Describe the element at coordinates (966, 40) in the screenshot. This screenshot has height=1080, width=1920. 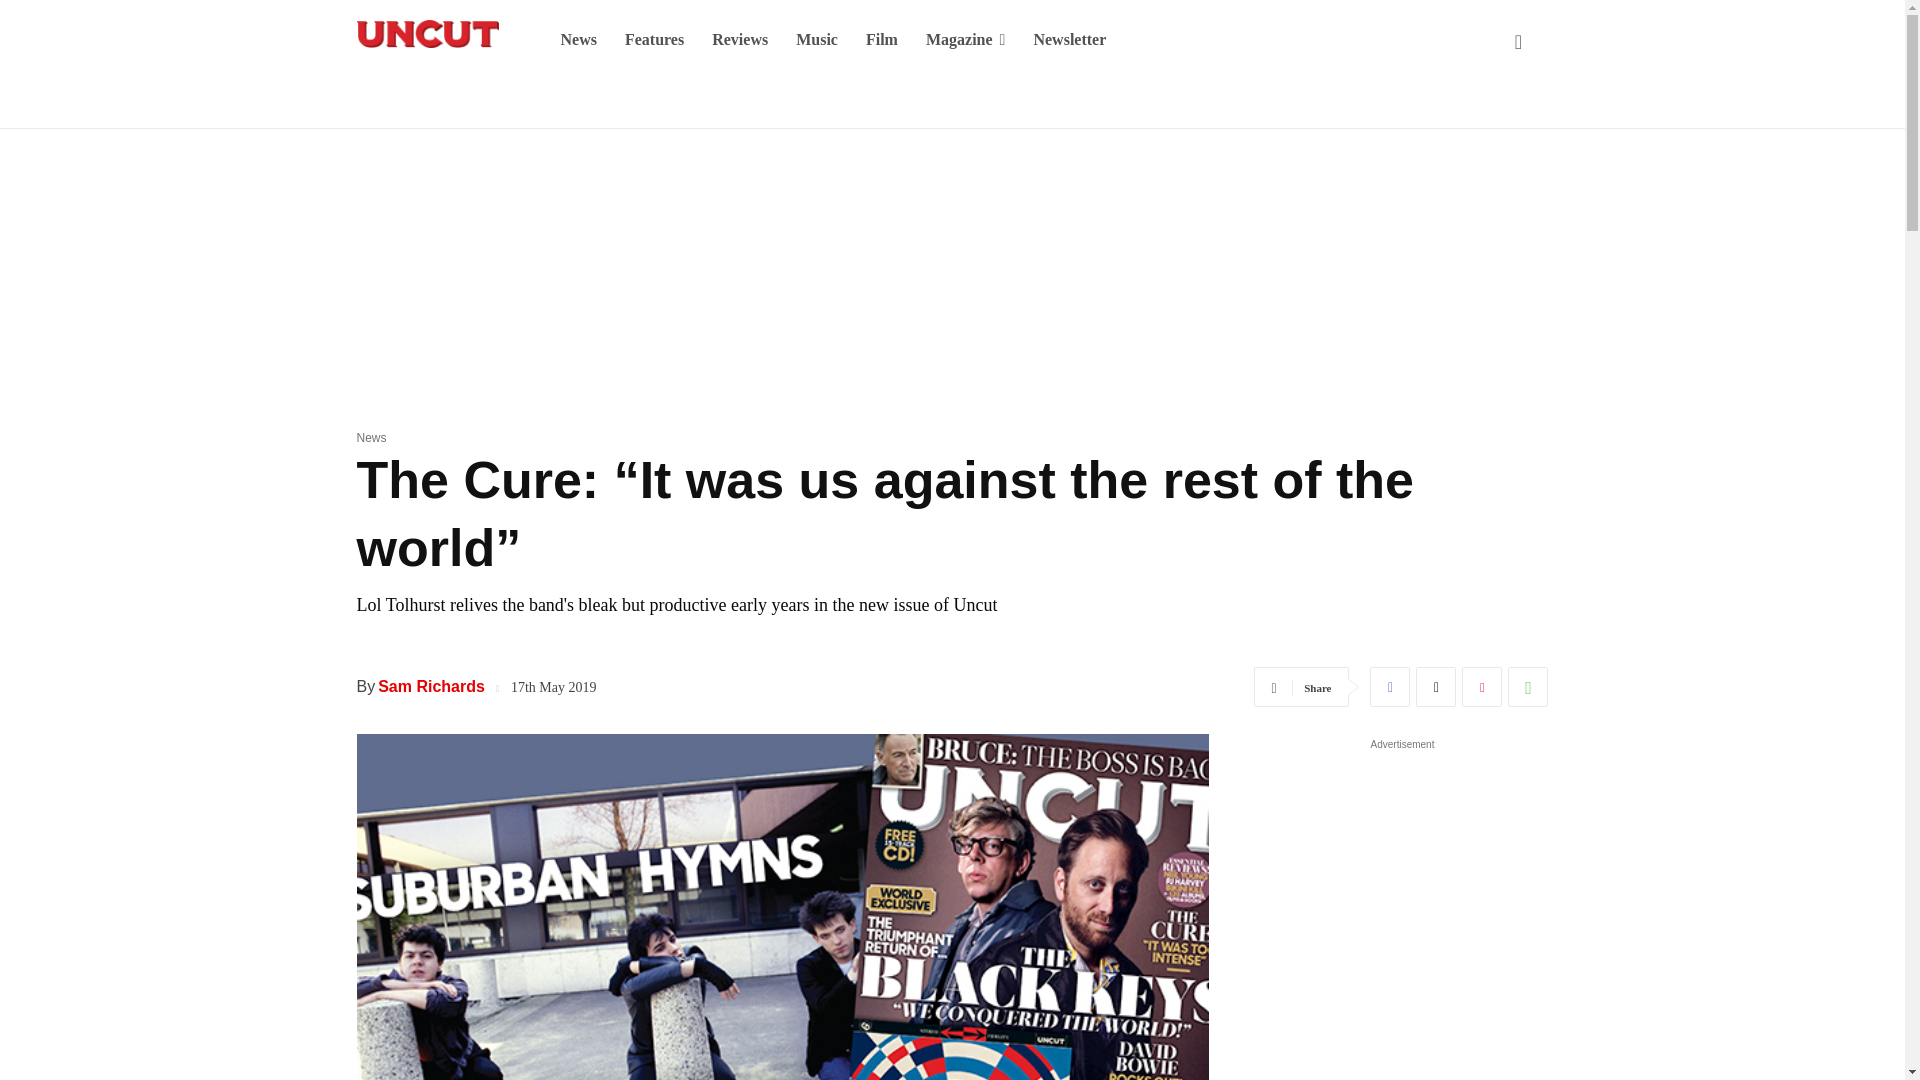
I see `Magazine` at that location.